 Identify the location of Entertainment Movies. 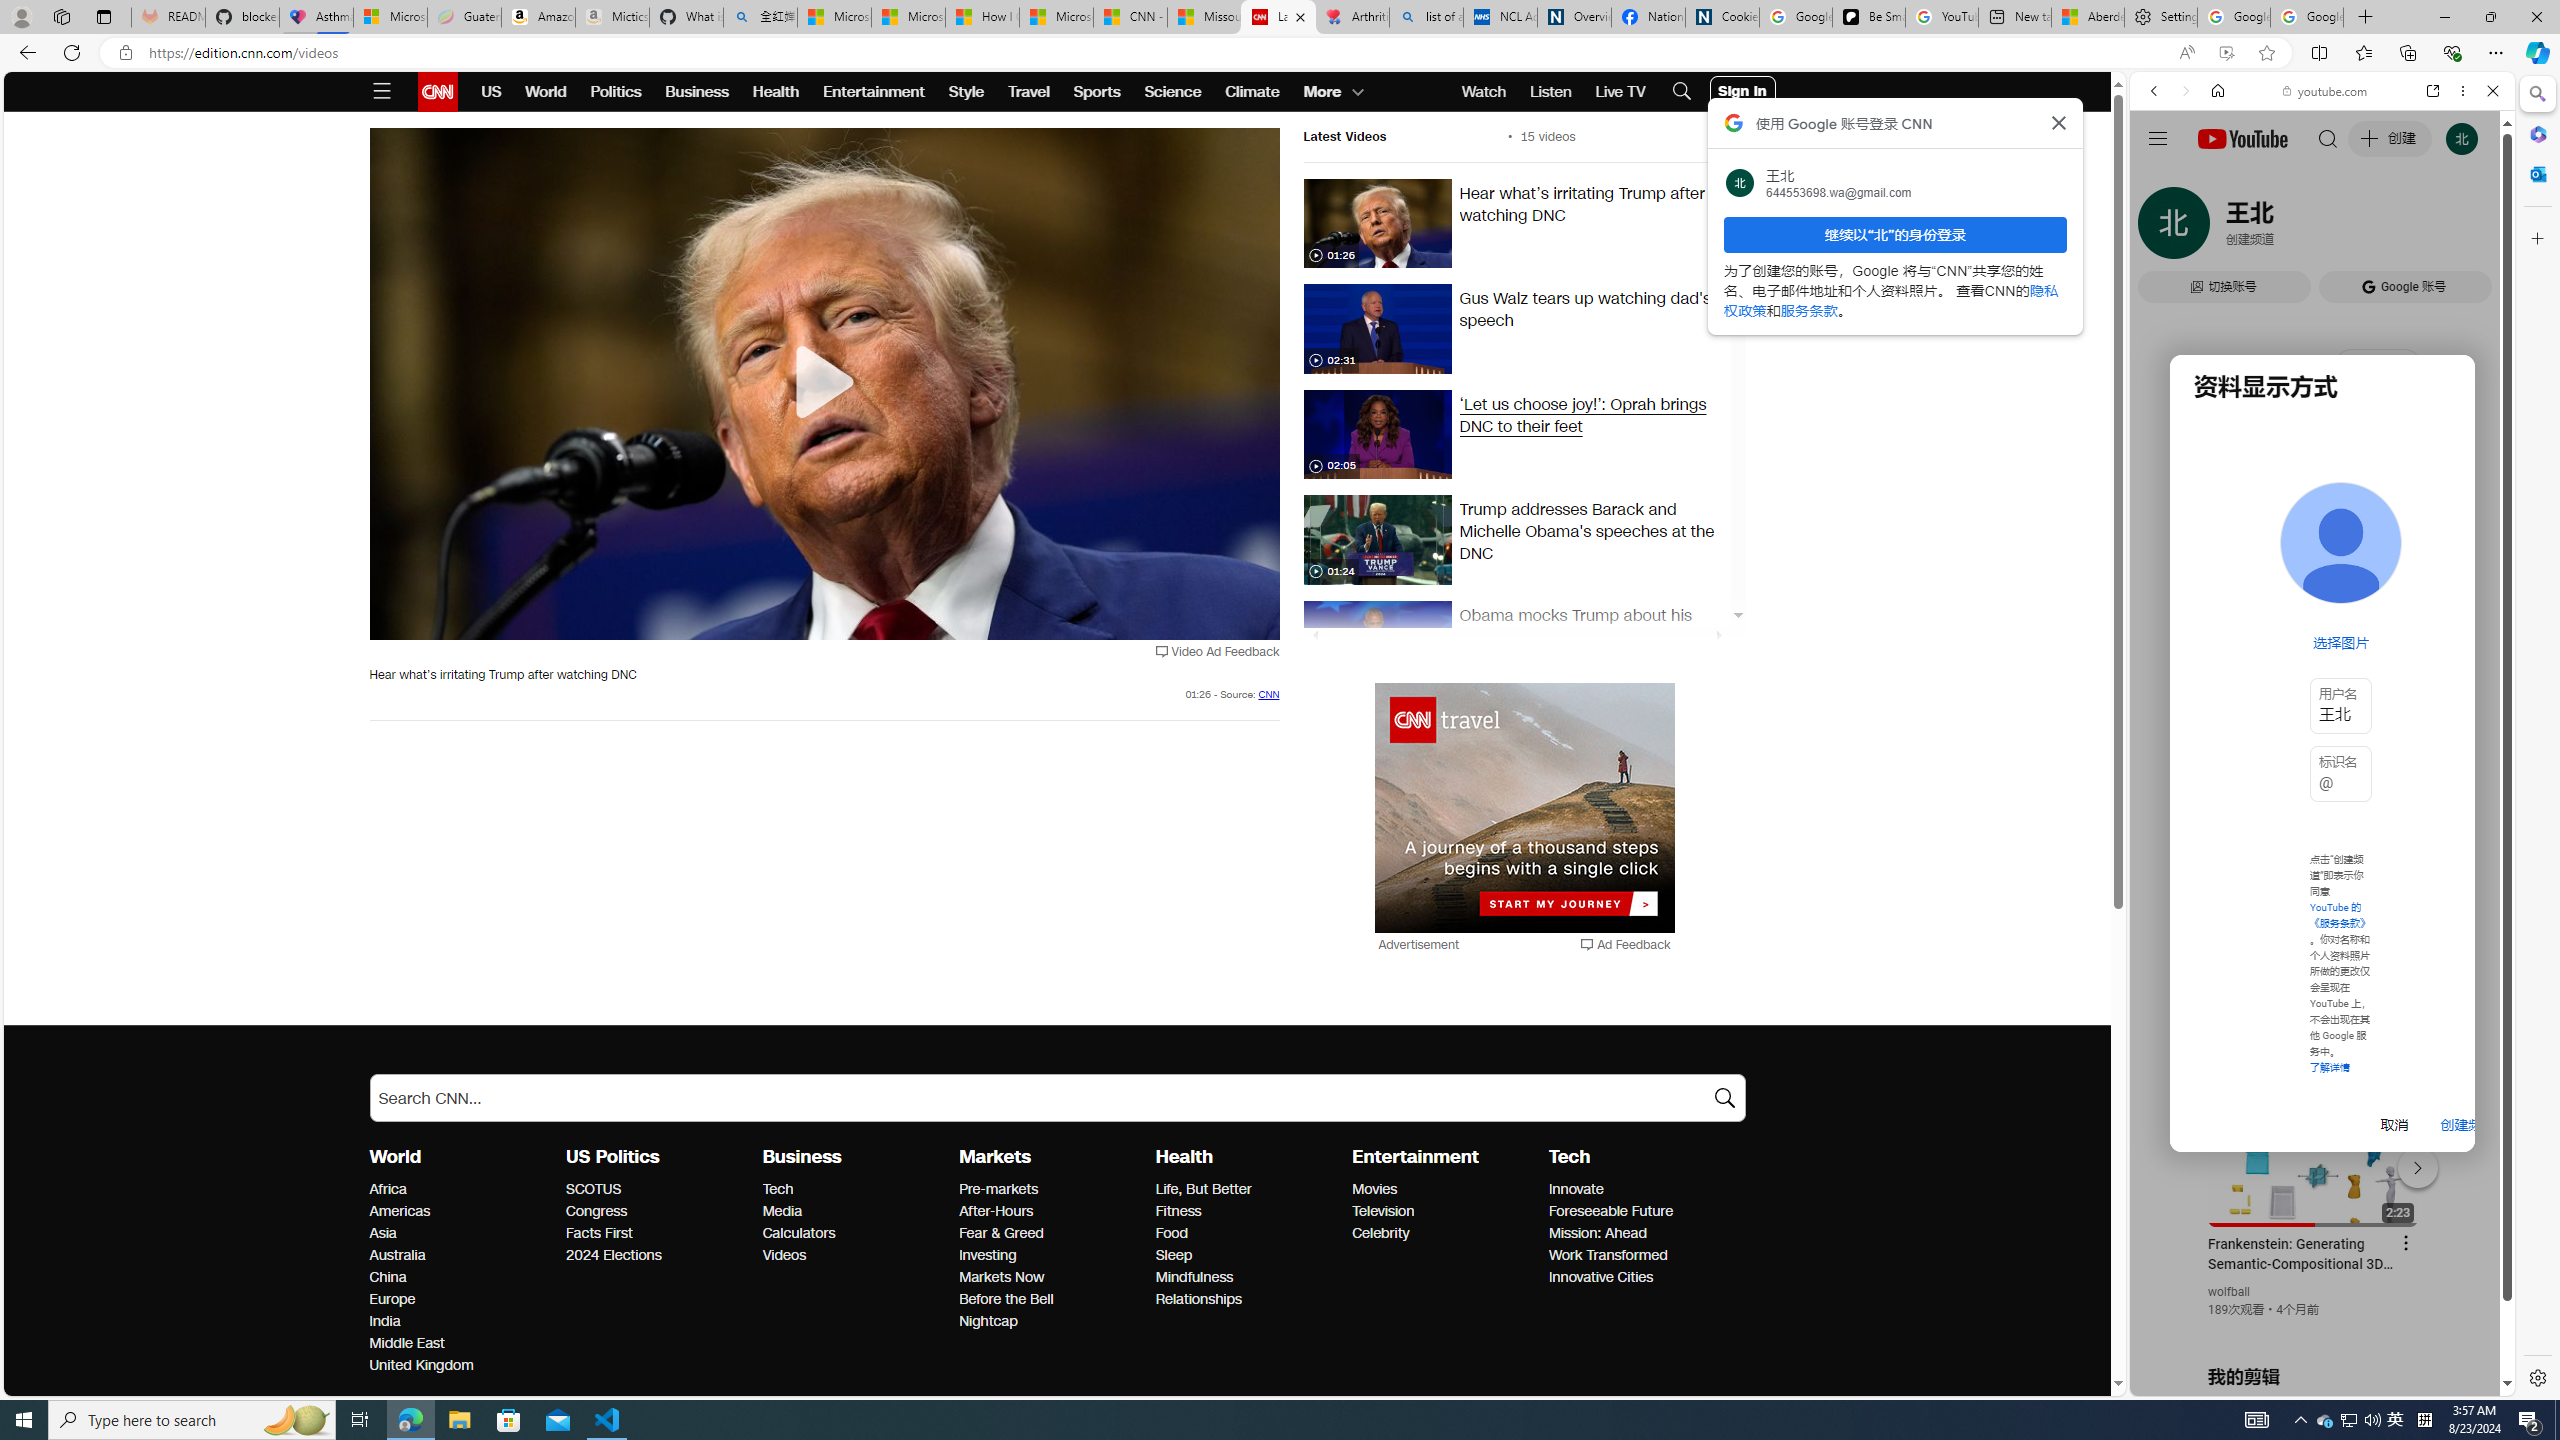
(1374, 1189).